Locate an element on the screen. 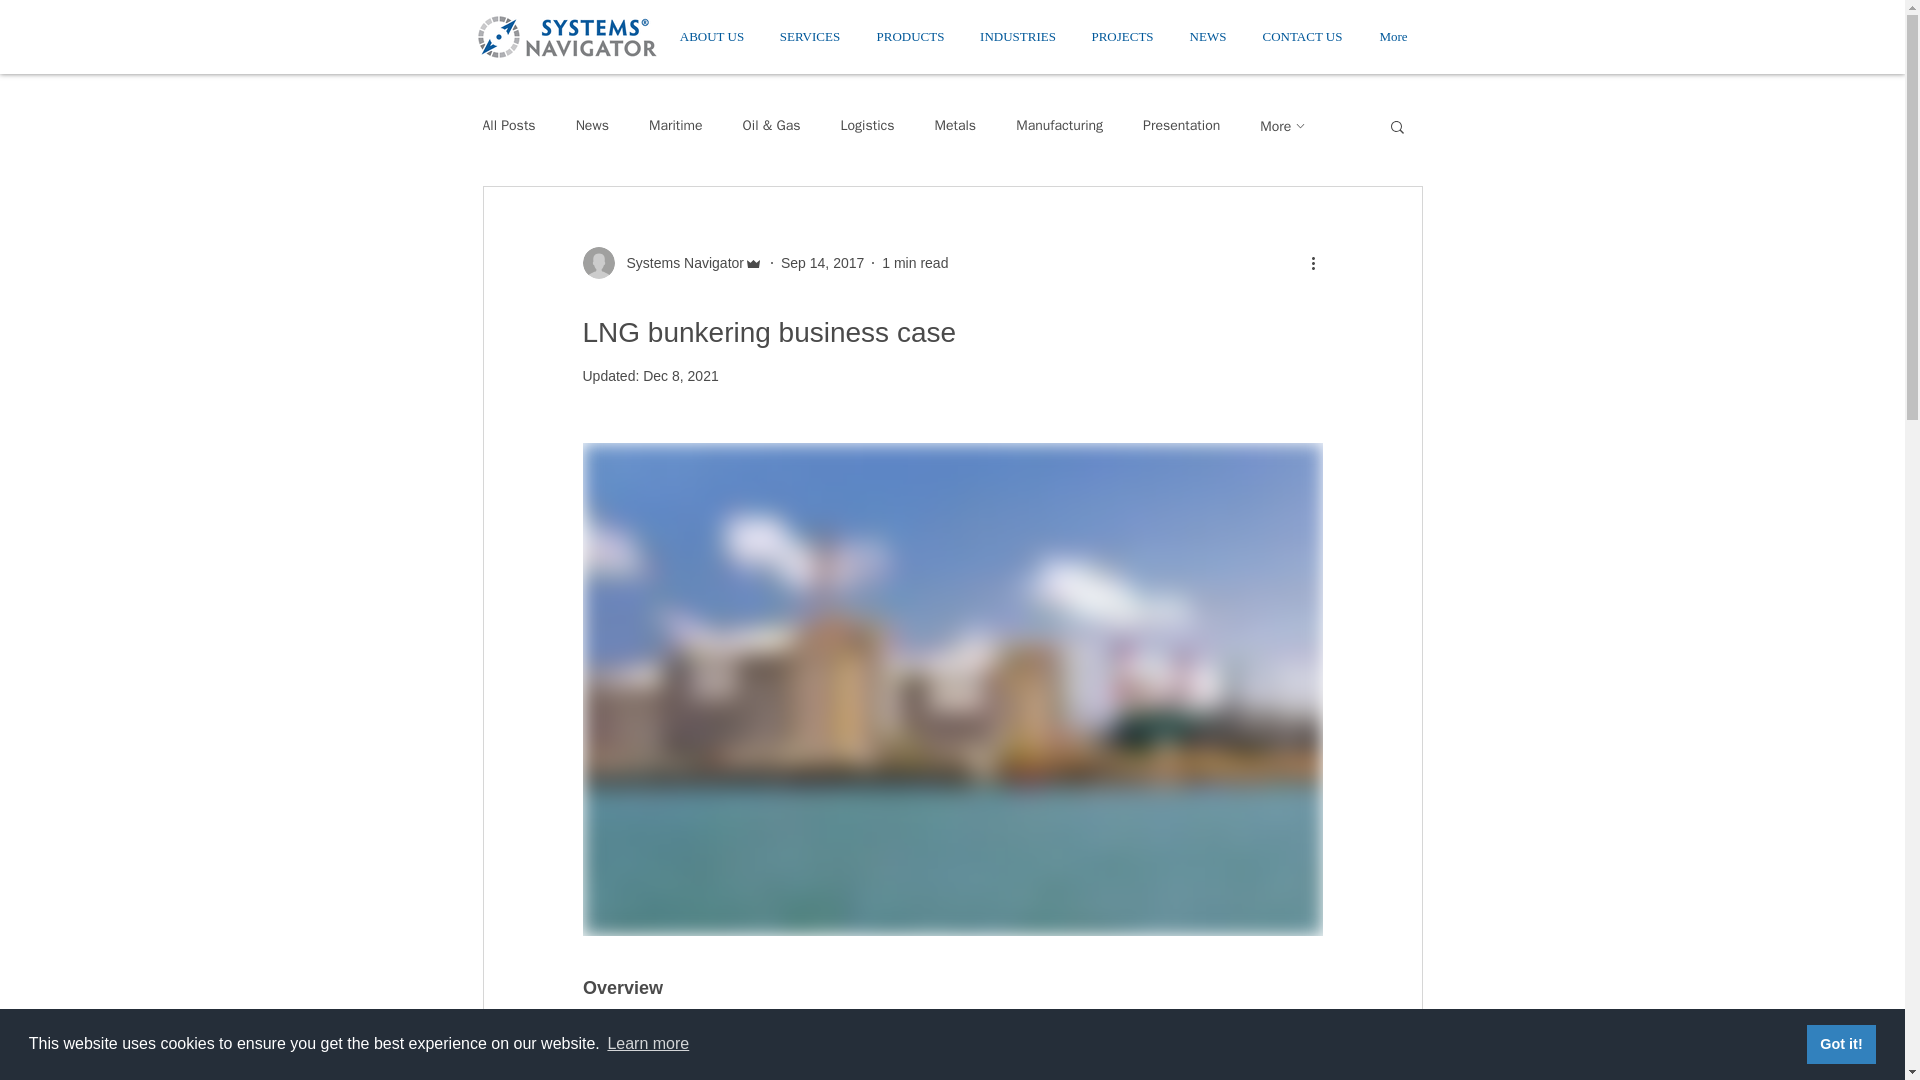  Dec 8, 2021 is located at coordinates (680, 376).